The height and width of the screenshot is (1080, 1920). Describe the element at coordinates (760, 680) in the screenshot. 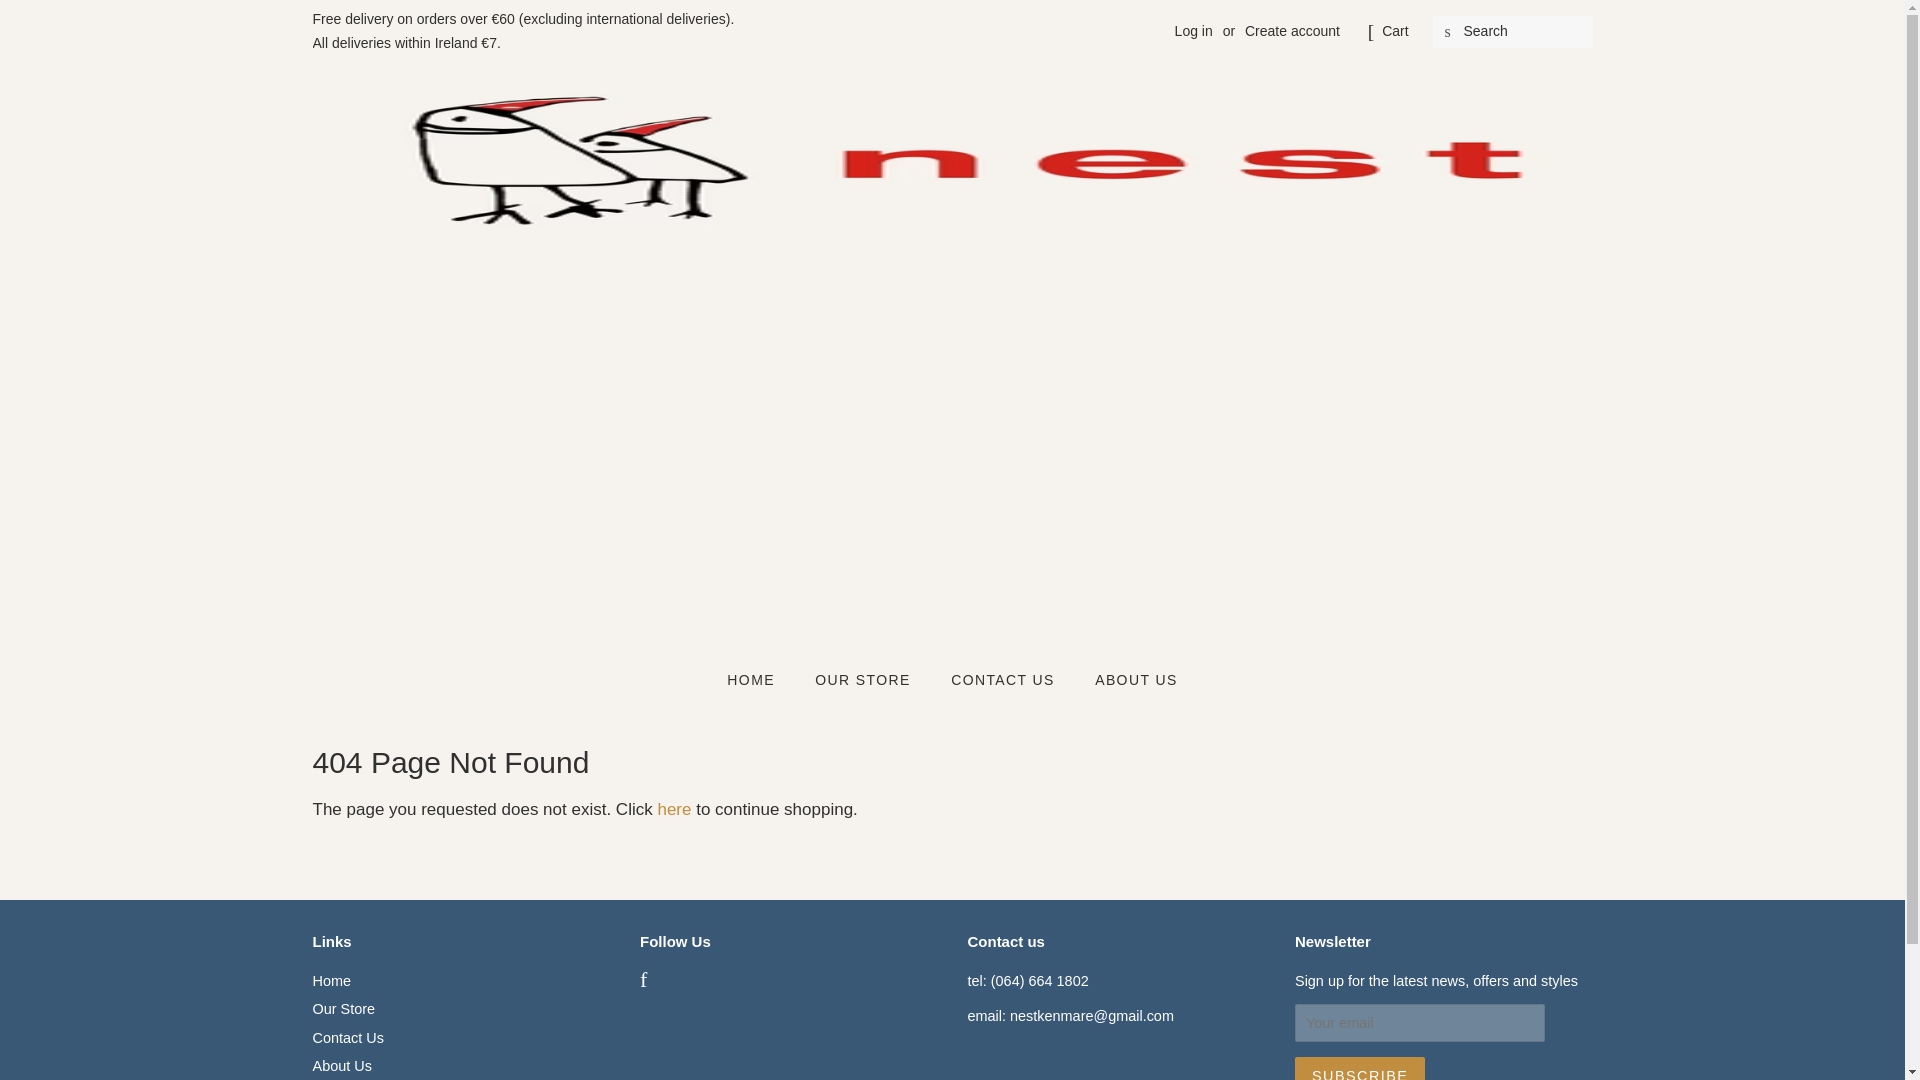

I see `HOME` at that location.